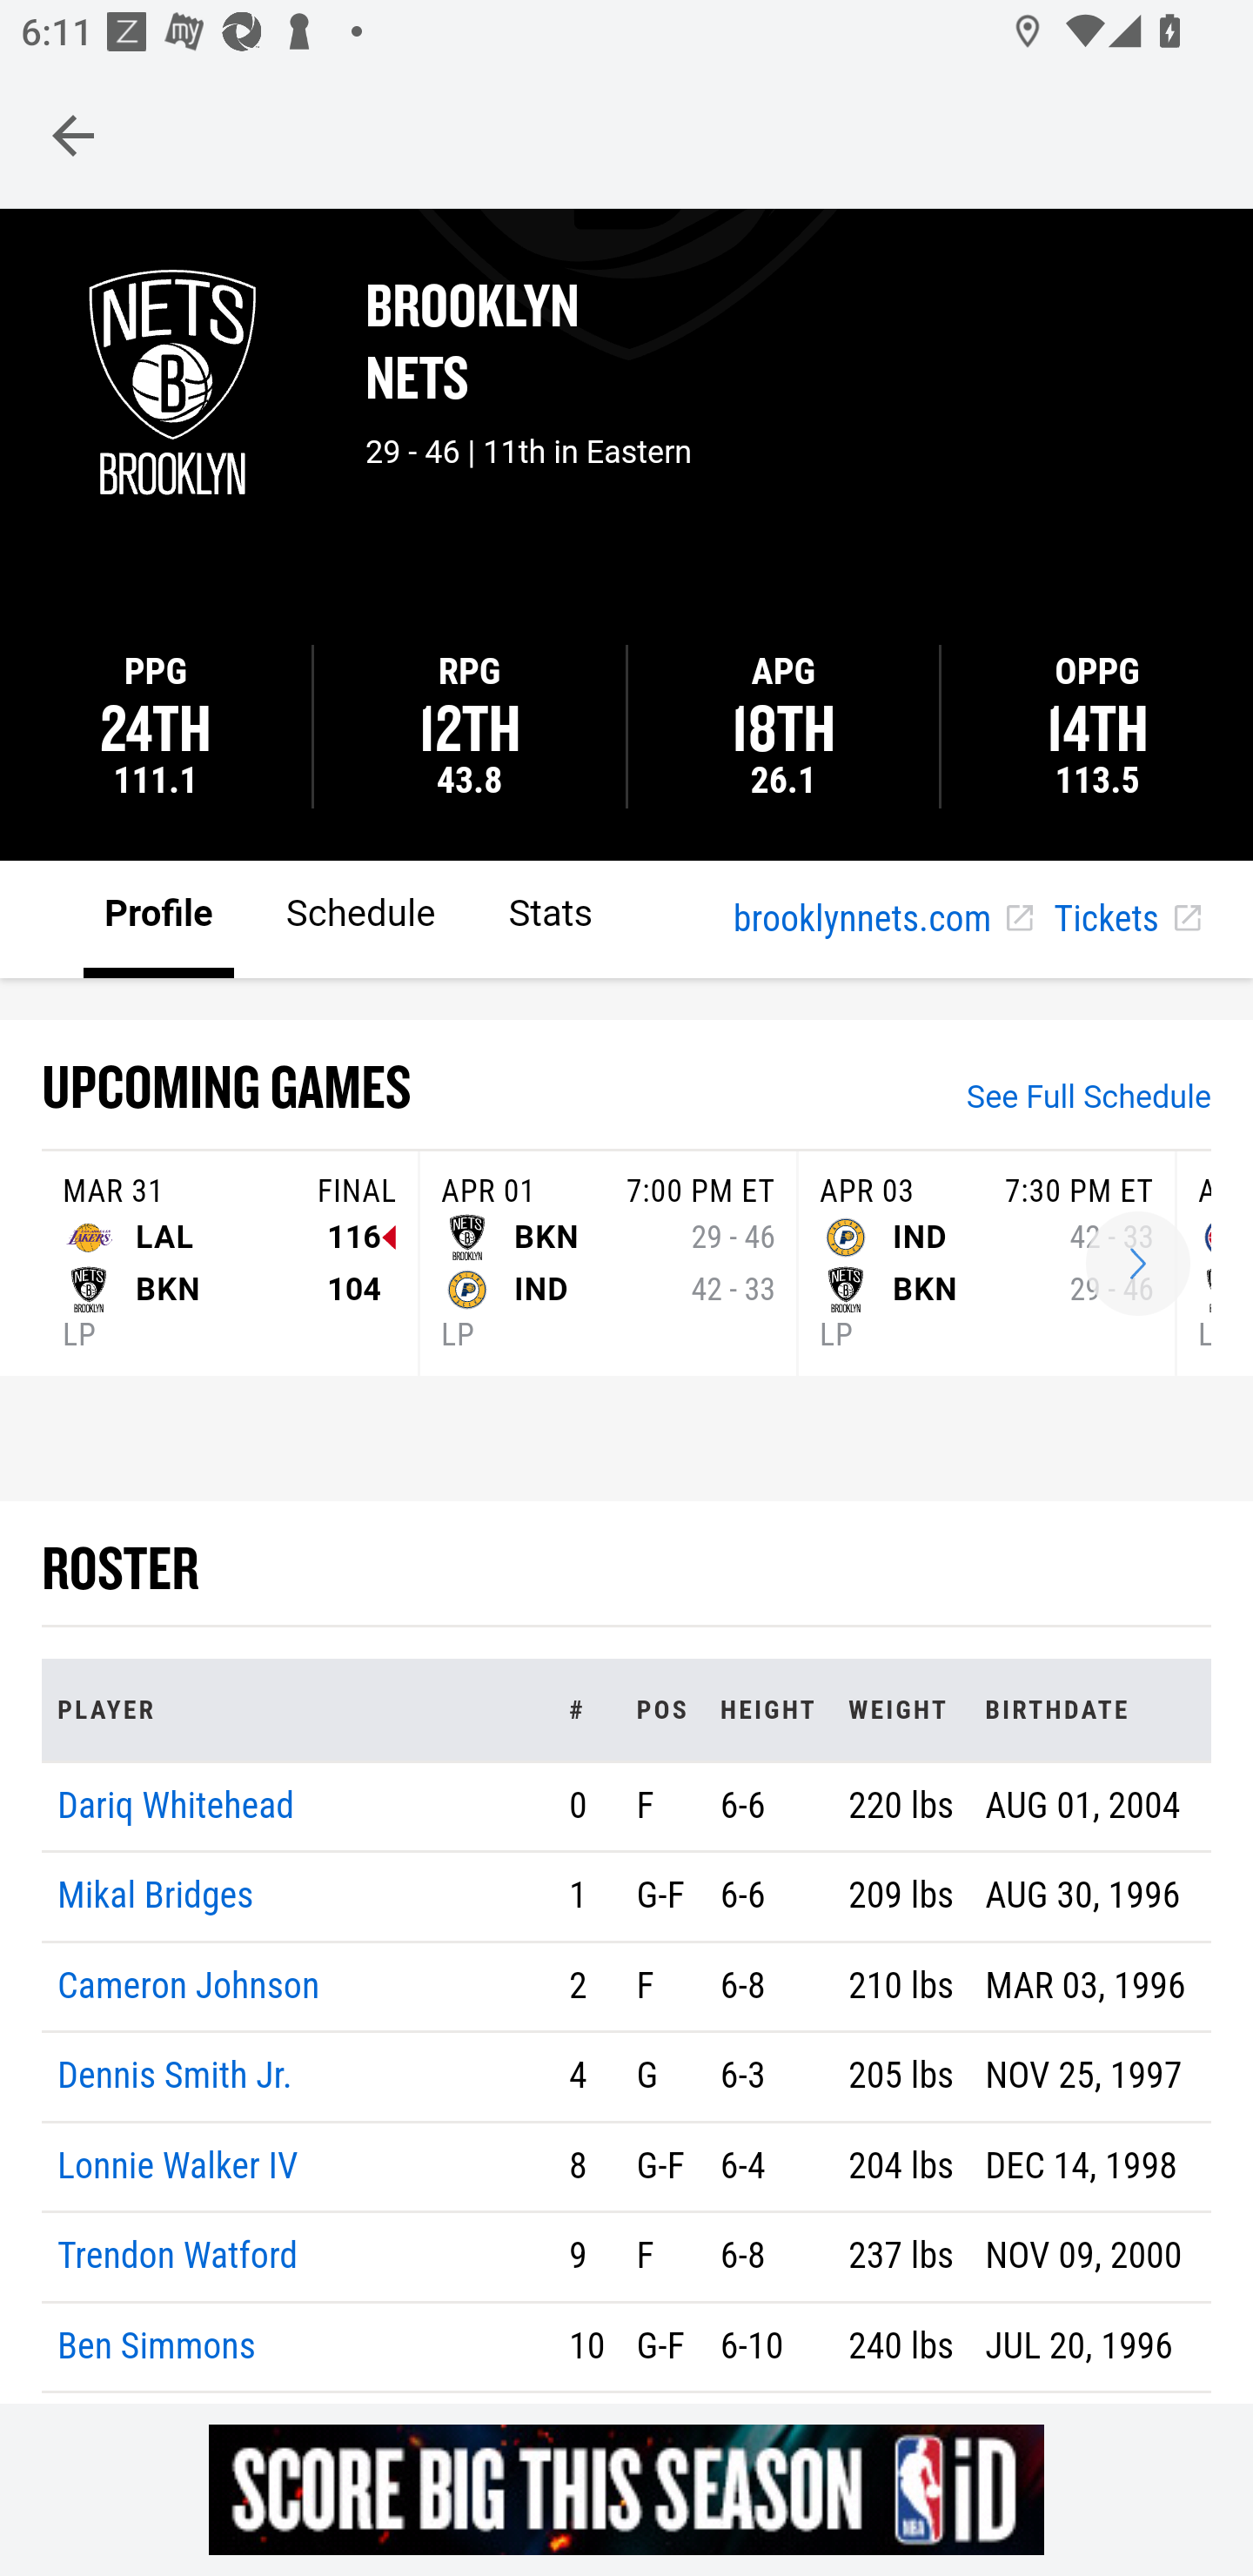  Describe the element at coordinates (1138, 1265) in the screenshot. I see `Match-up Scores` at that location.